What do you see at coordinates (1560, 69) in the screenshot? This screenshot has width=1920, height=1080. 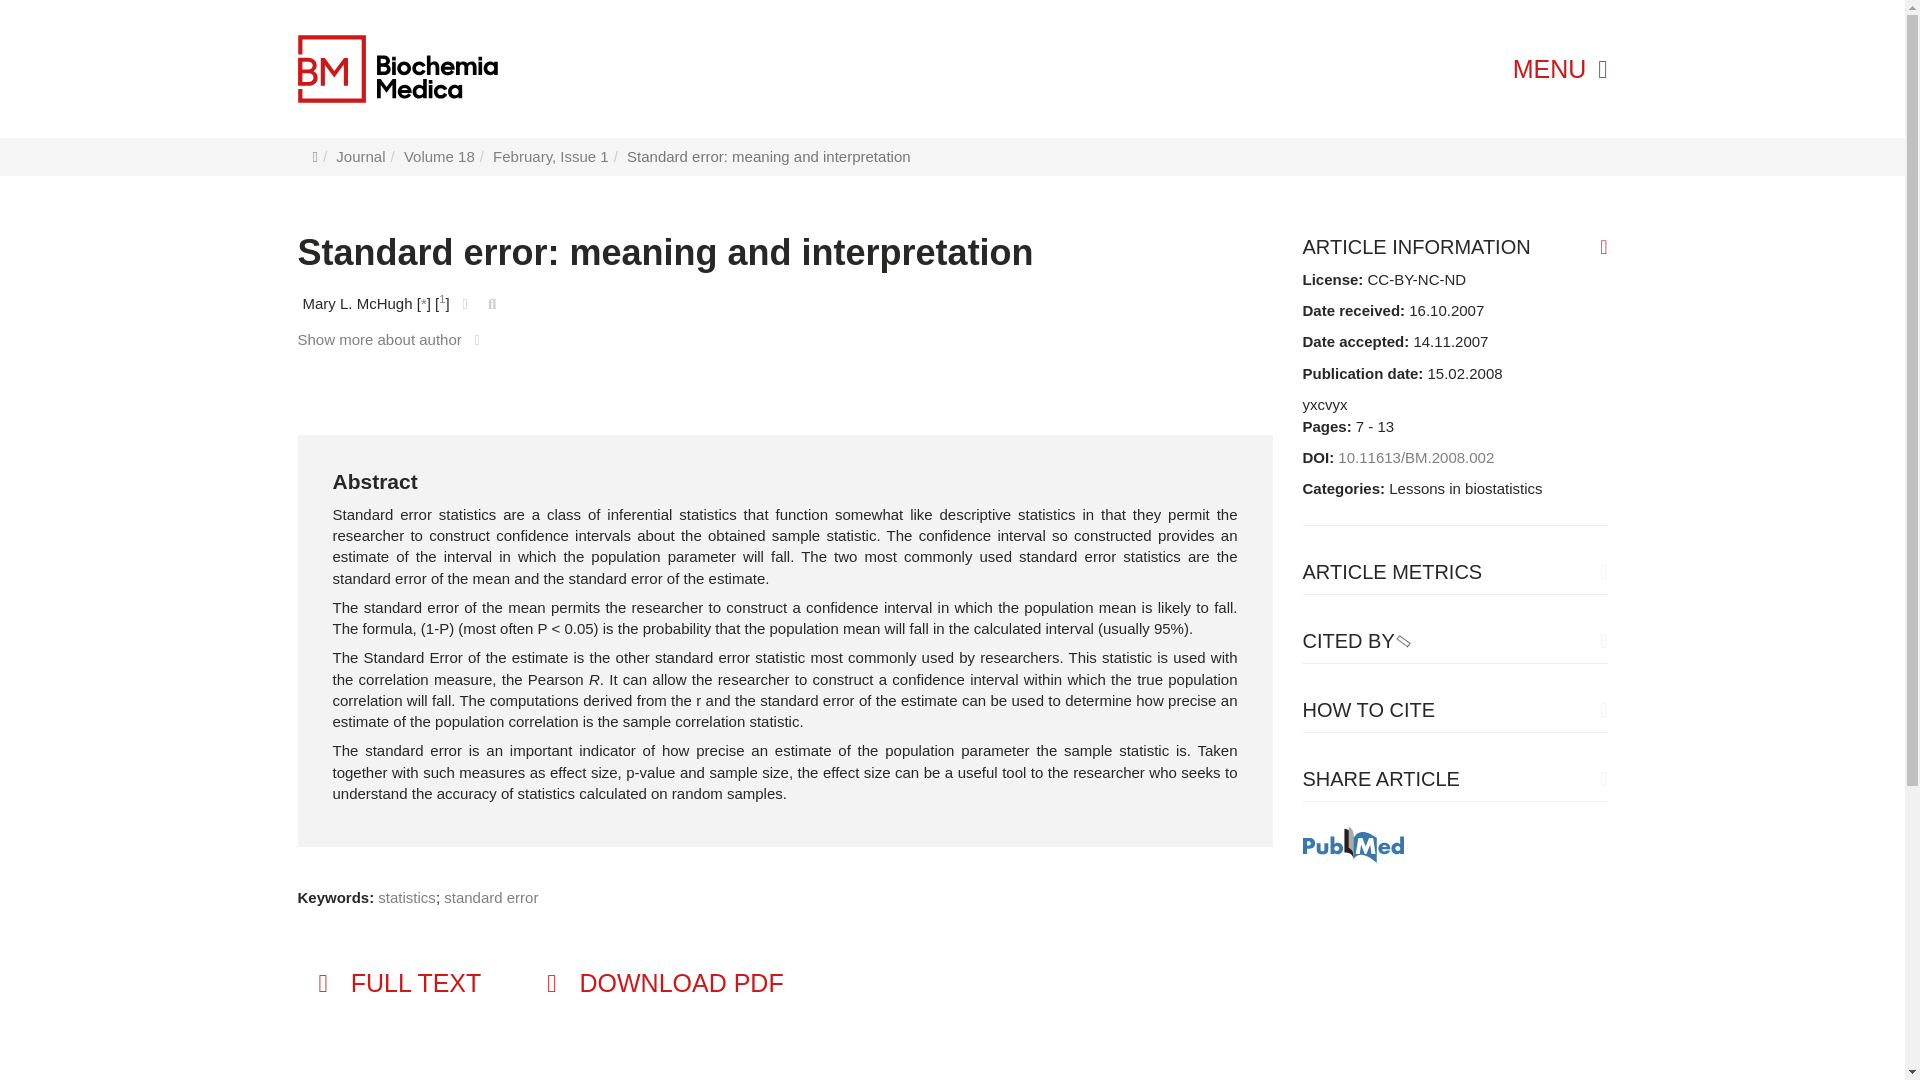 I see `MENU` at bounding box center [1560, 69].